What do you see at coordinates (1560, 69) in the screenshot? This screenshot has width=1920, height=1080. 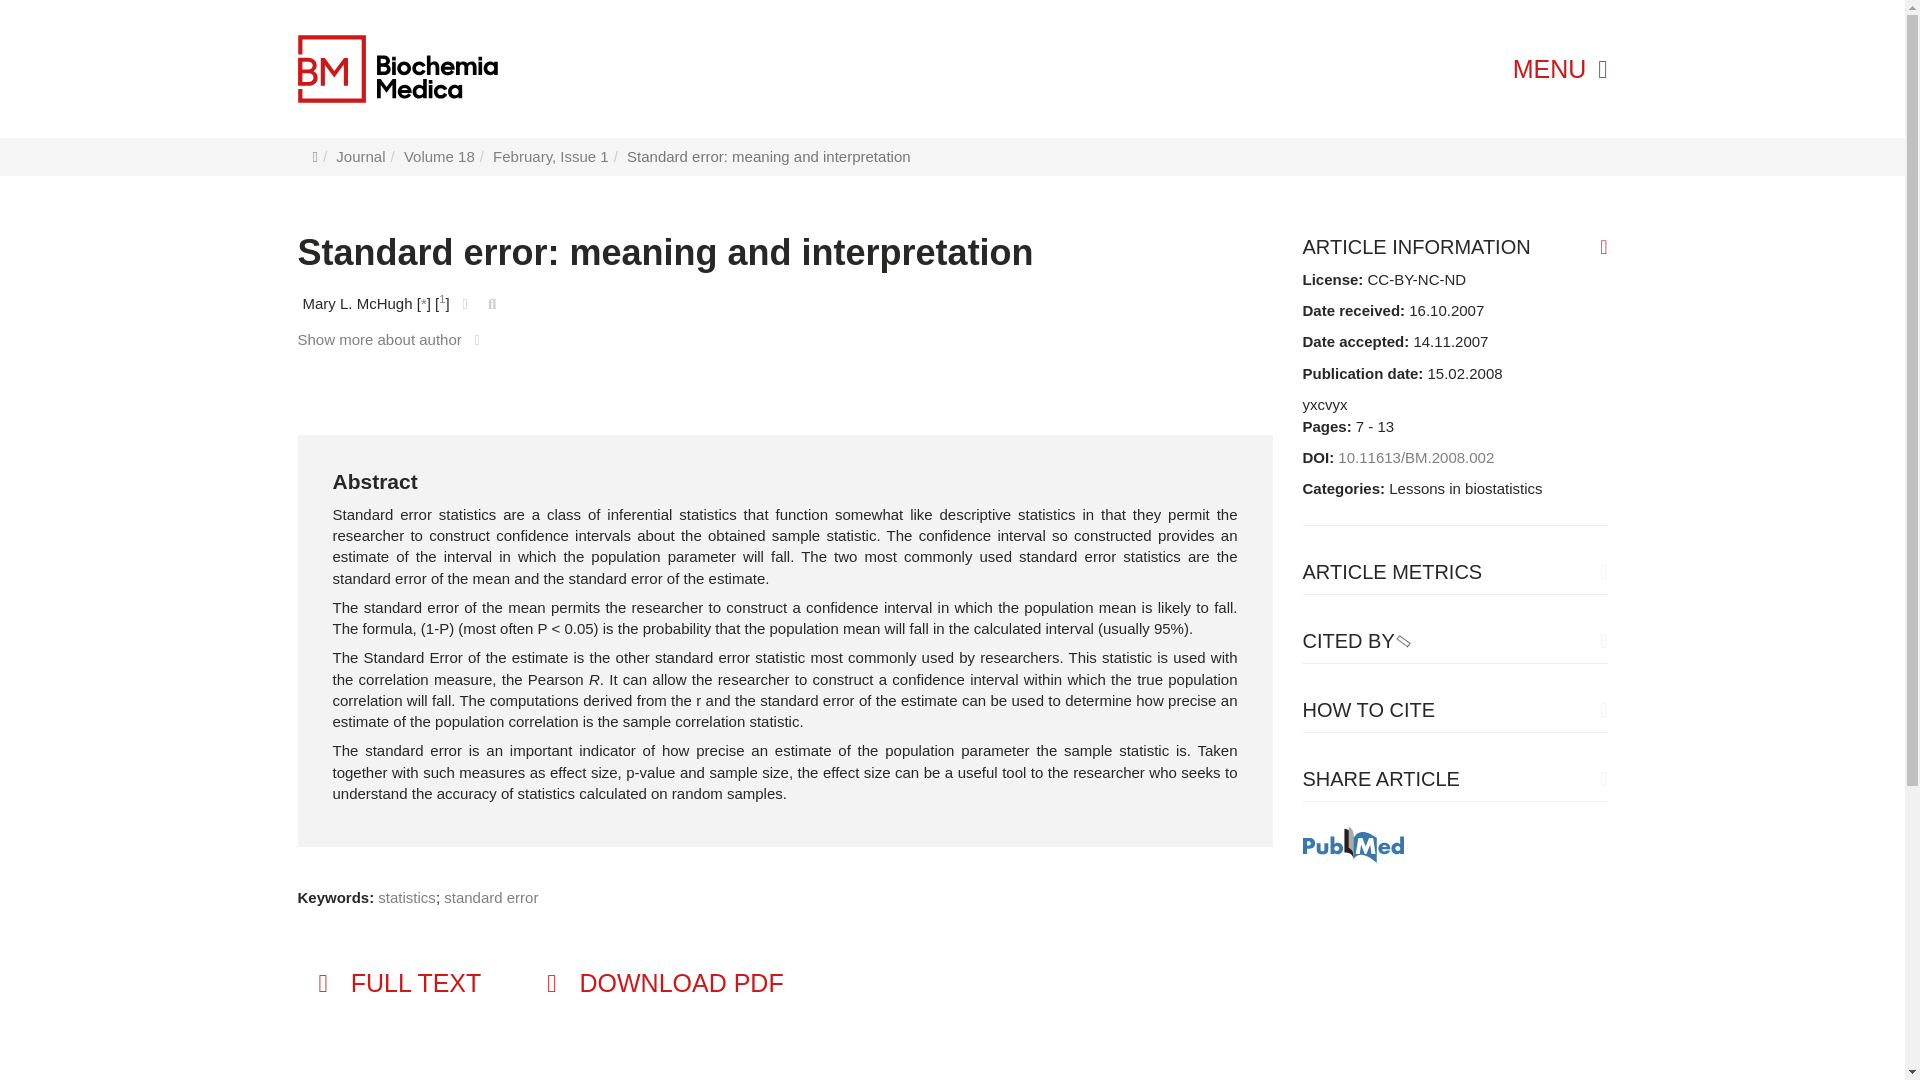 I see `MENU` at bounding box center [1560, 69].